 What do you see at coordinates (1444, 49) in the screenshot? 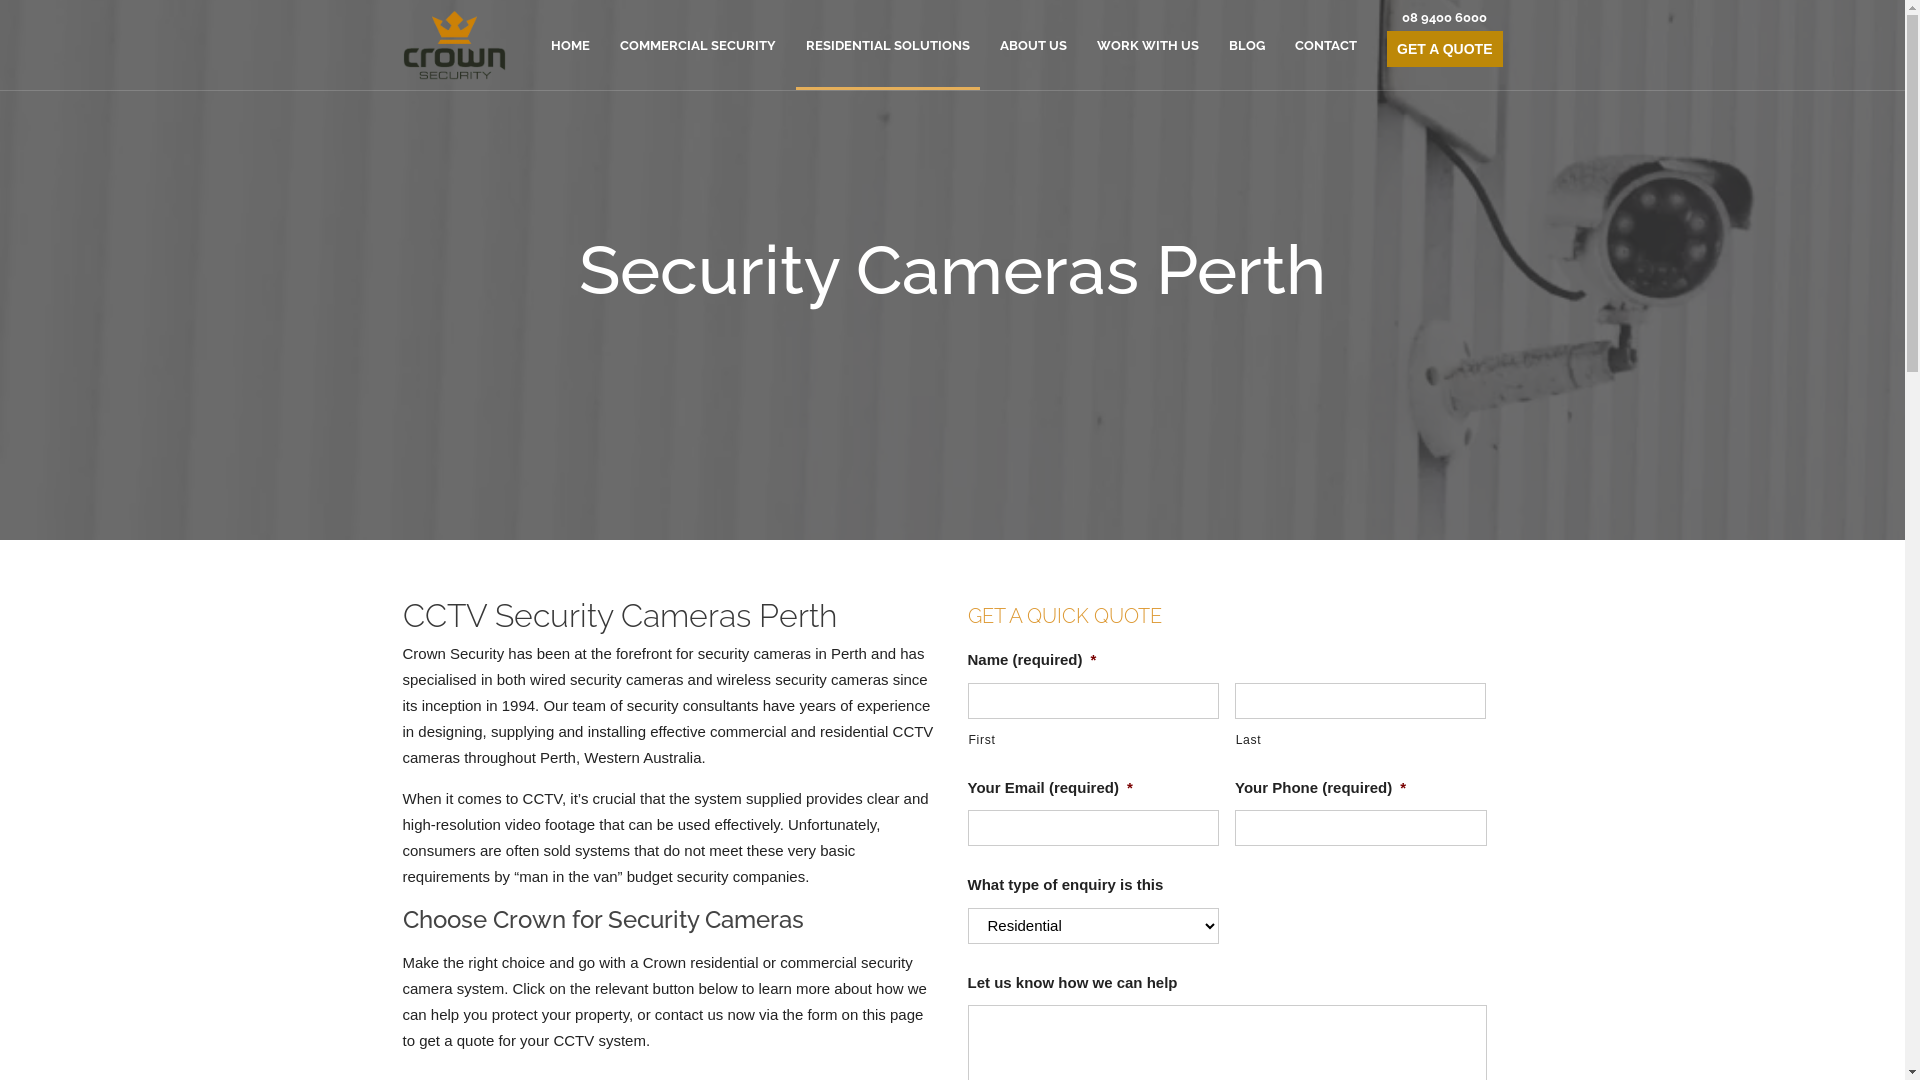
I see `GET A QUOTE` at bounding box center [1444, 49].